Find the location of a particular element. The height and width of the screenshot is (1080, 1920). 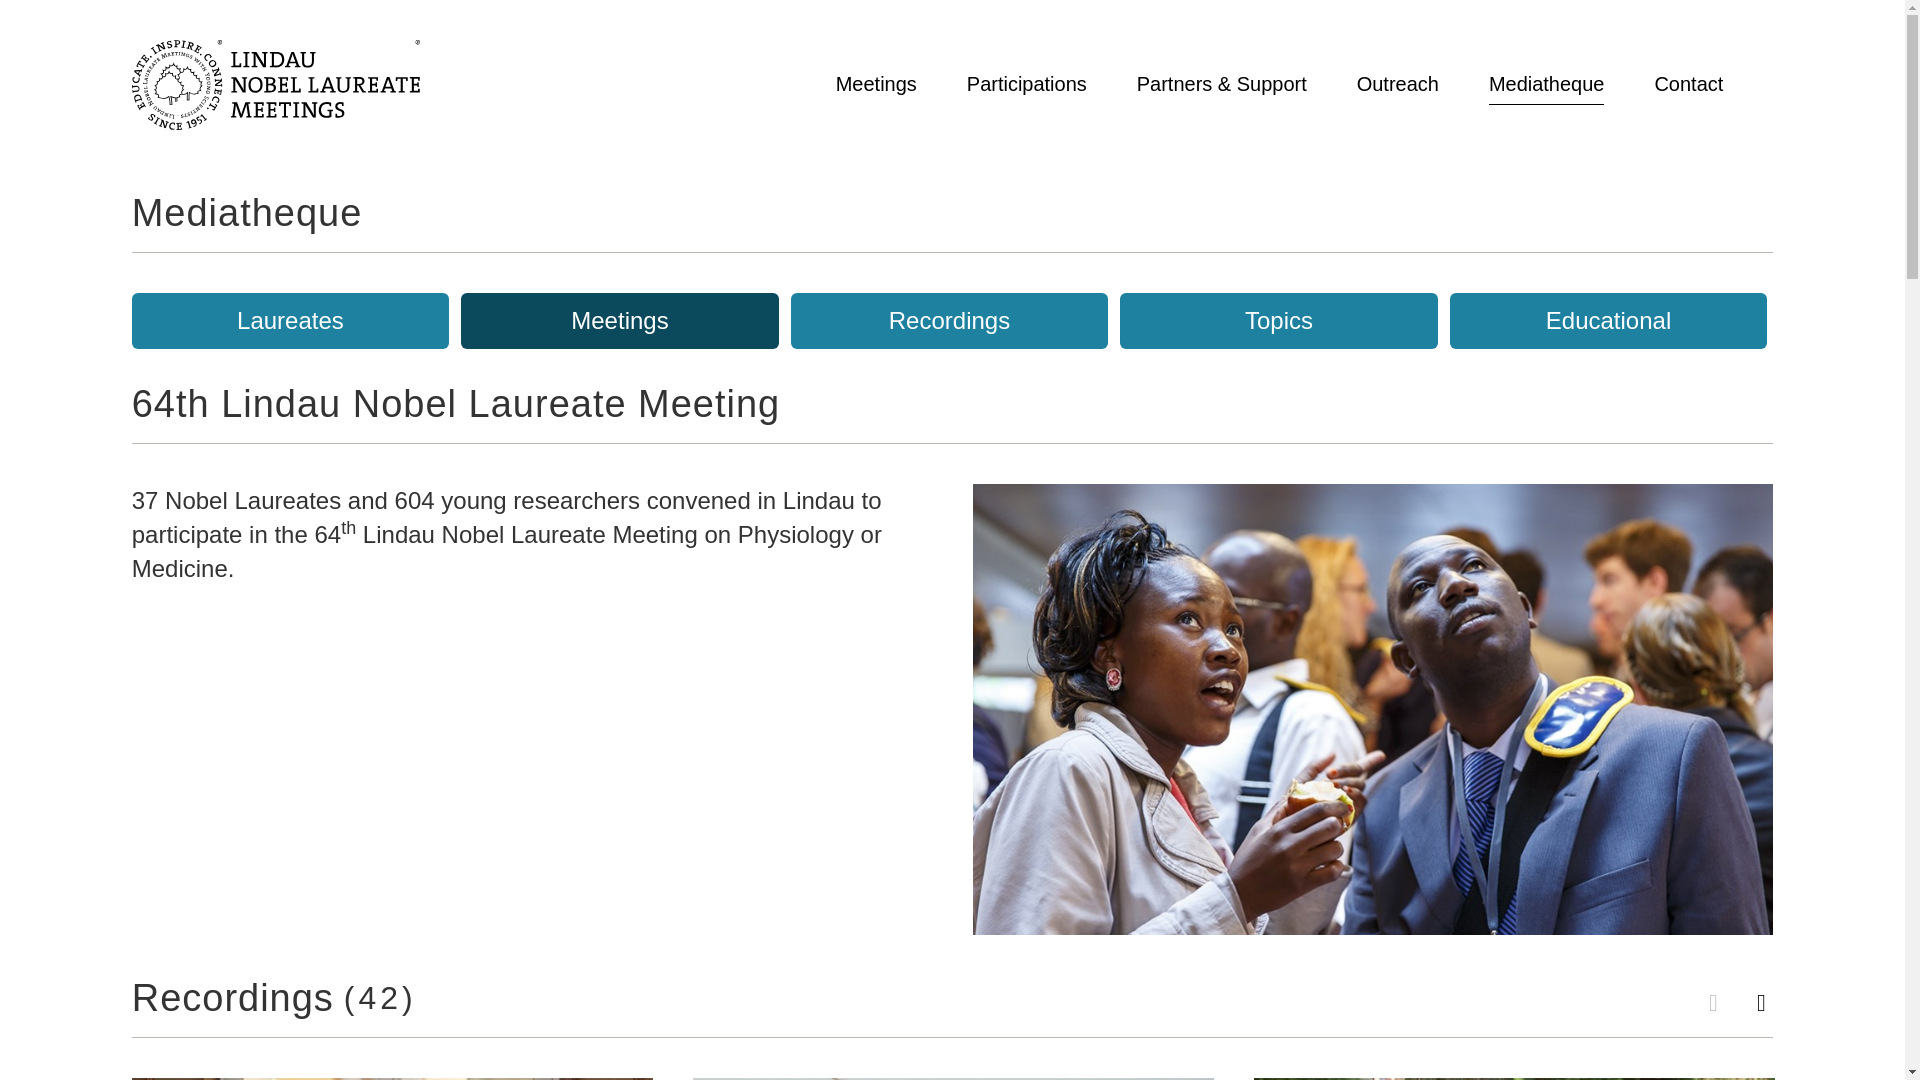

Mediatheque is located at coordinates (1547, 84).